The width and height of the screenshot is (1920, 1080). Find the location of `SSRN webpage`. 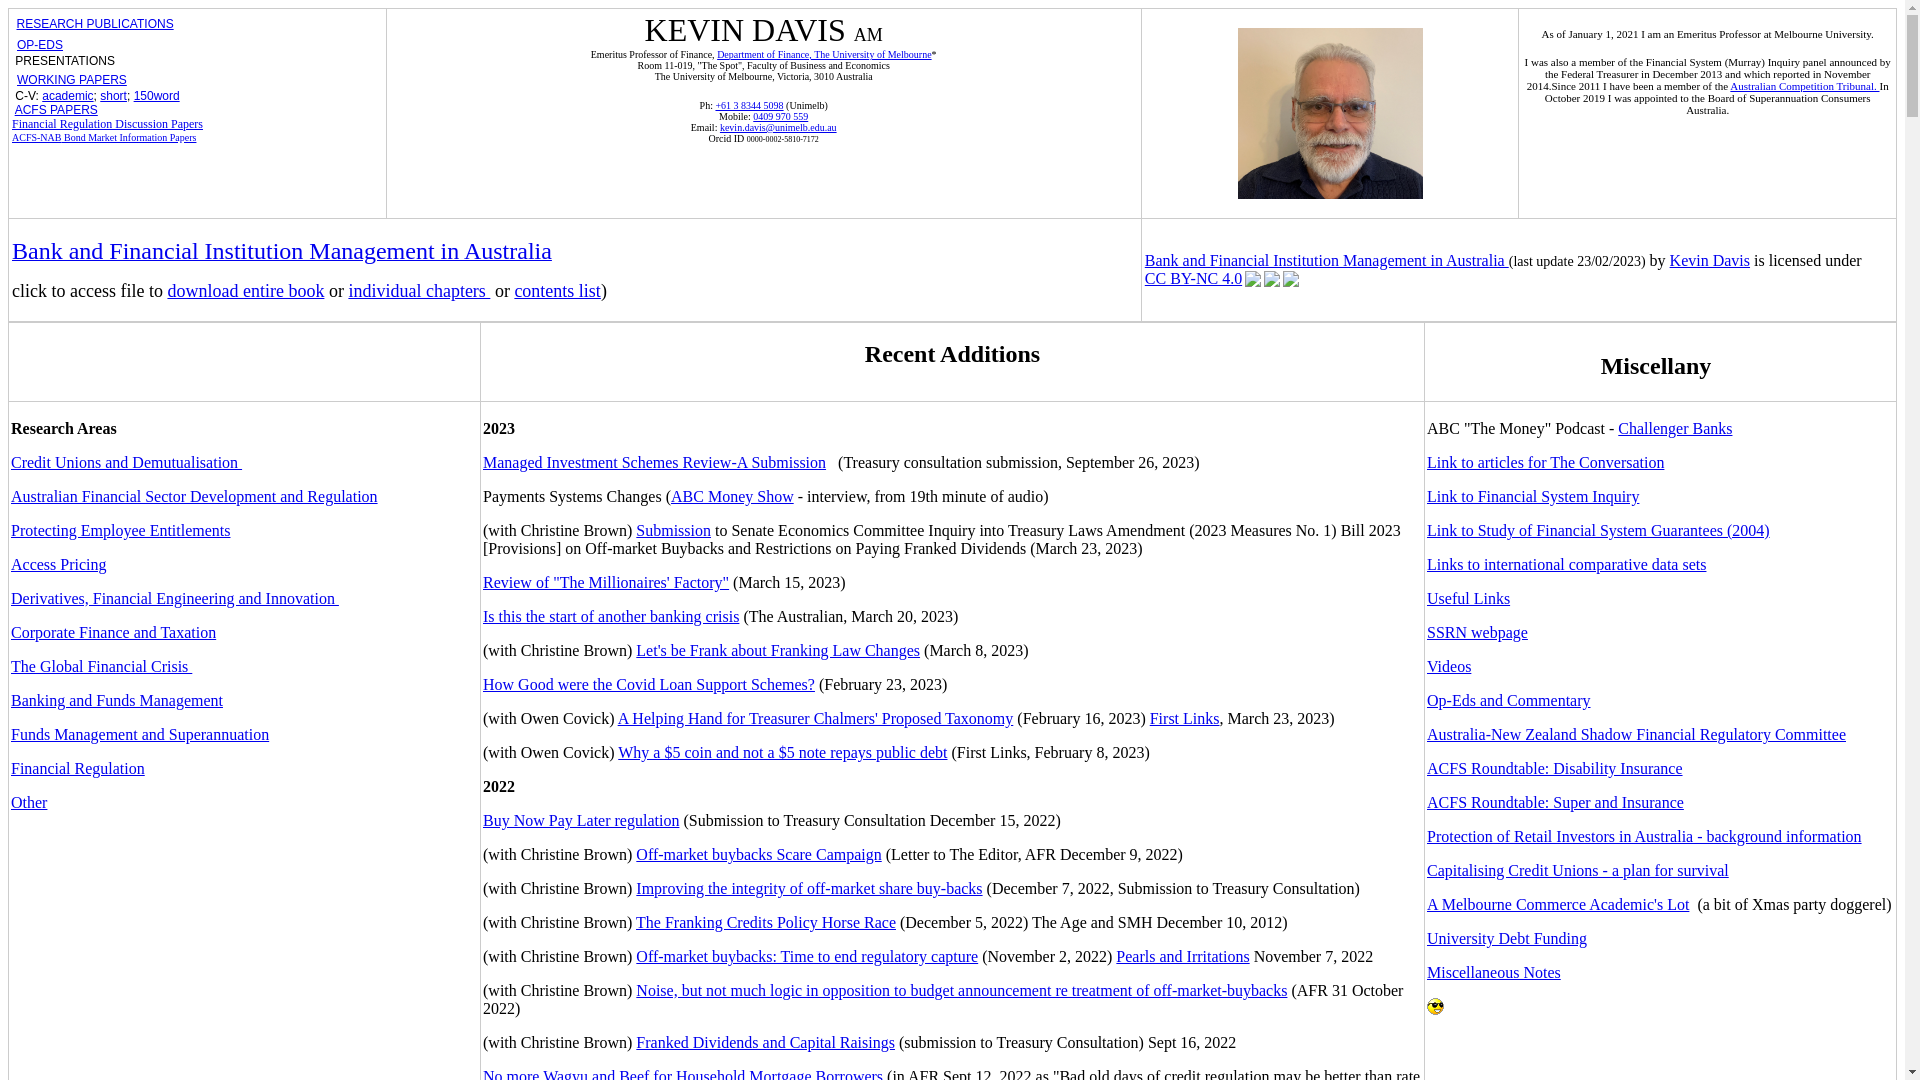

SSRN webpage is located at coordinates (1478, 632).